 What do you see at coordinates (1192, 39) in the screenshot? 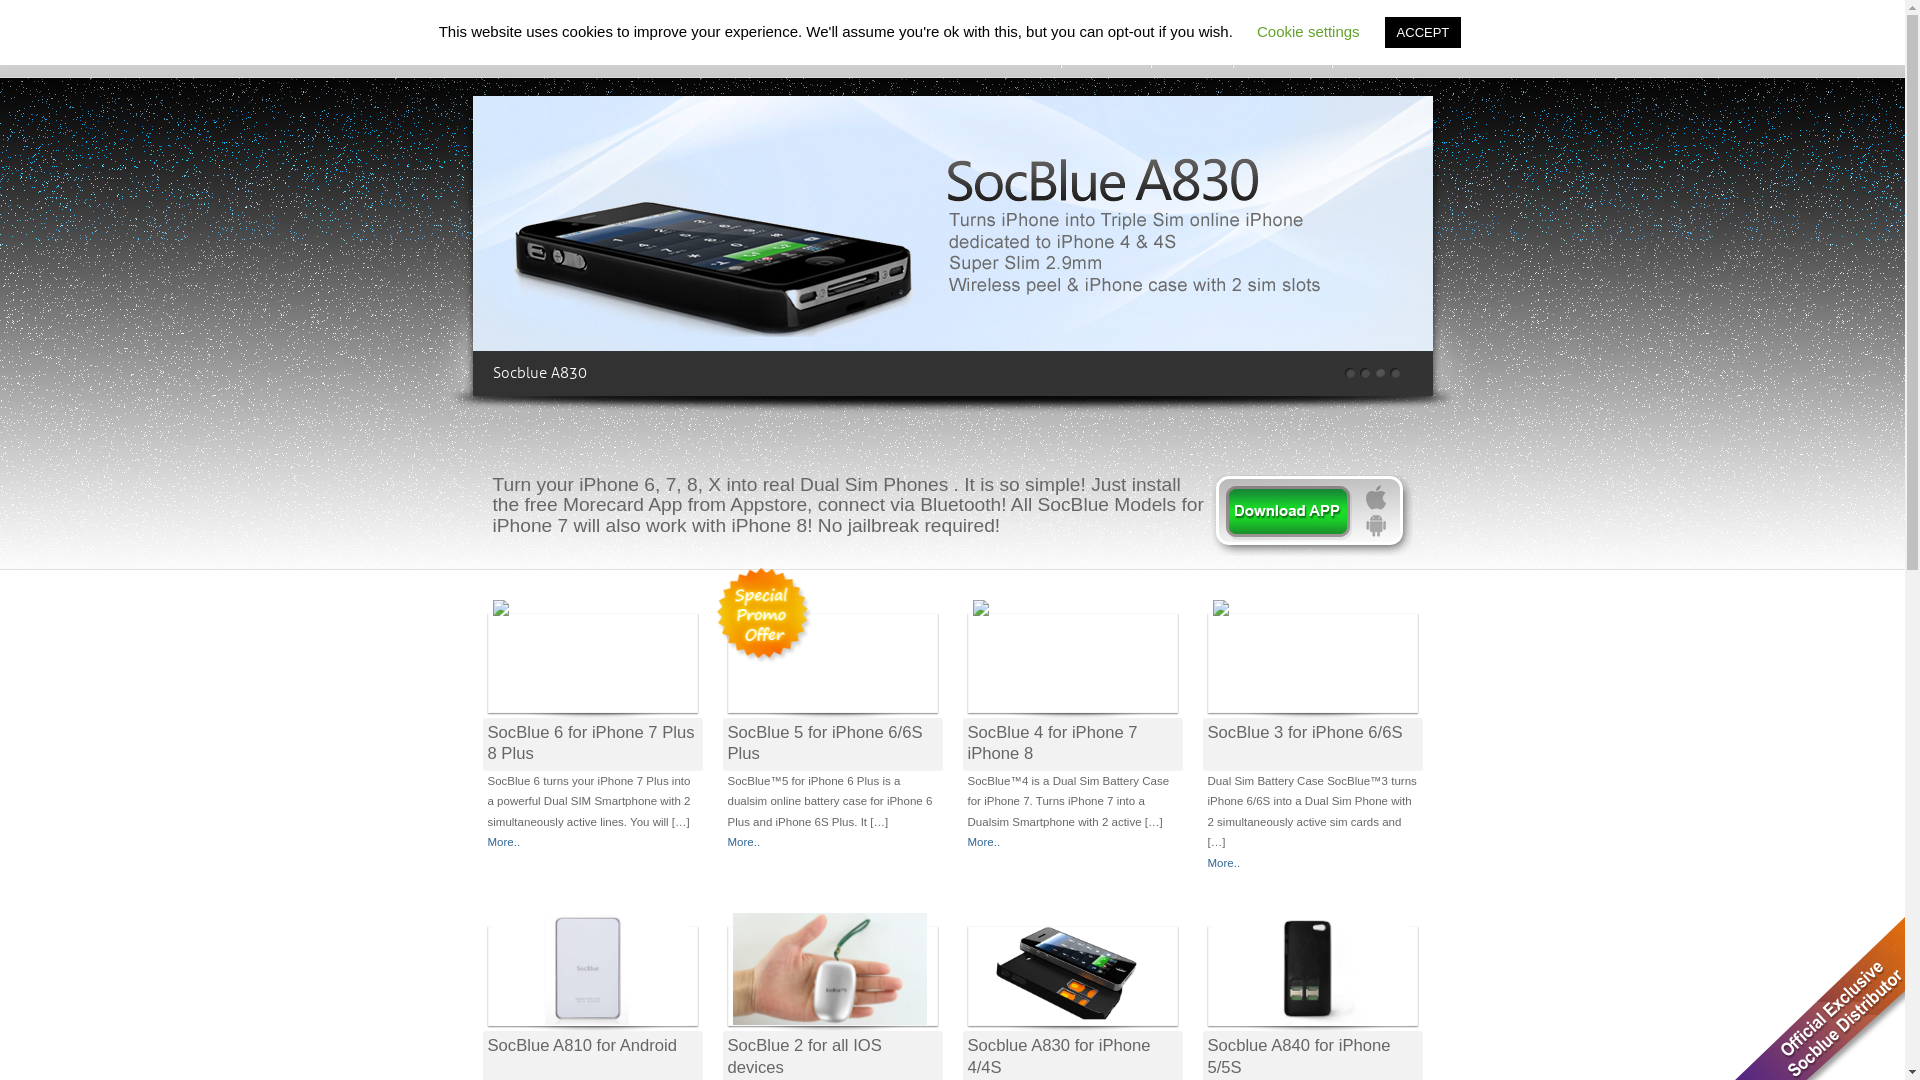
I see `SUPPORT` at bounding box center [1192, 39].